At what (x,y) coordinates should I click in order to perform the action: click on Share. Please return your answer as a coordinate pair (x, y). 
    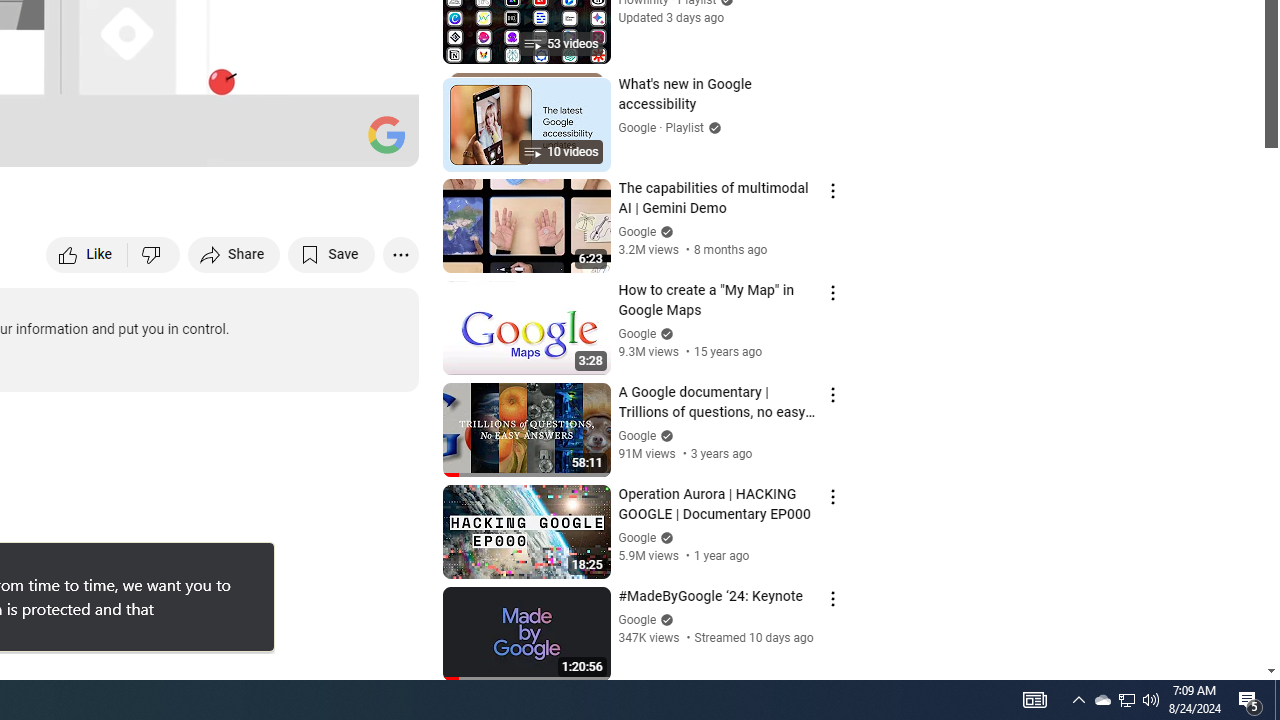
    Looking at the image, I should click on (234, 254).